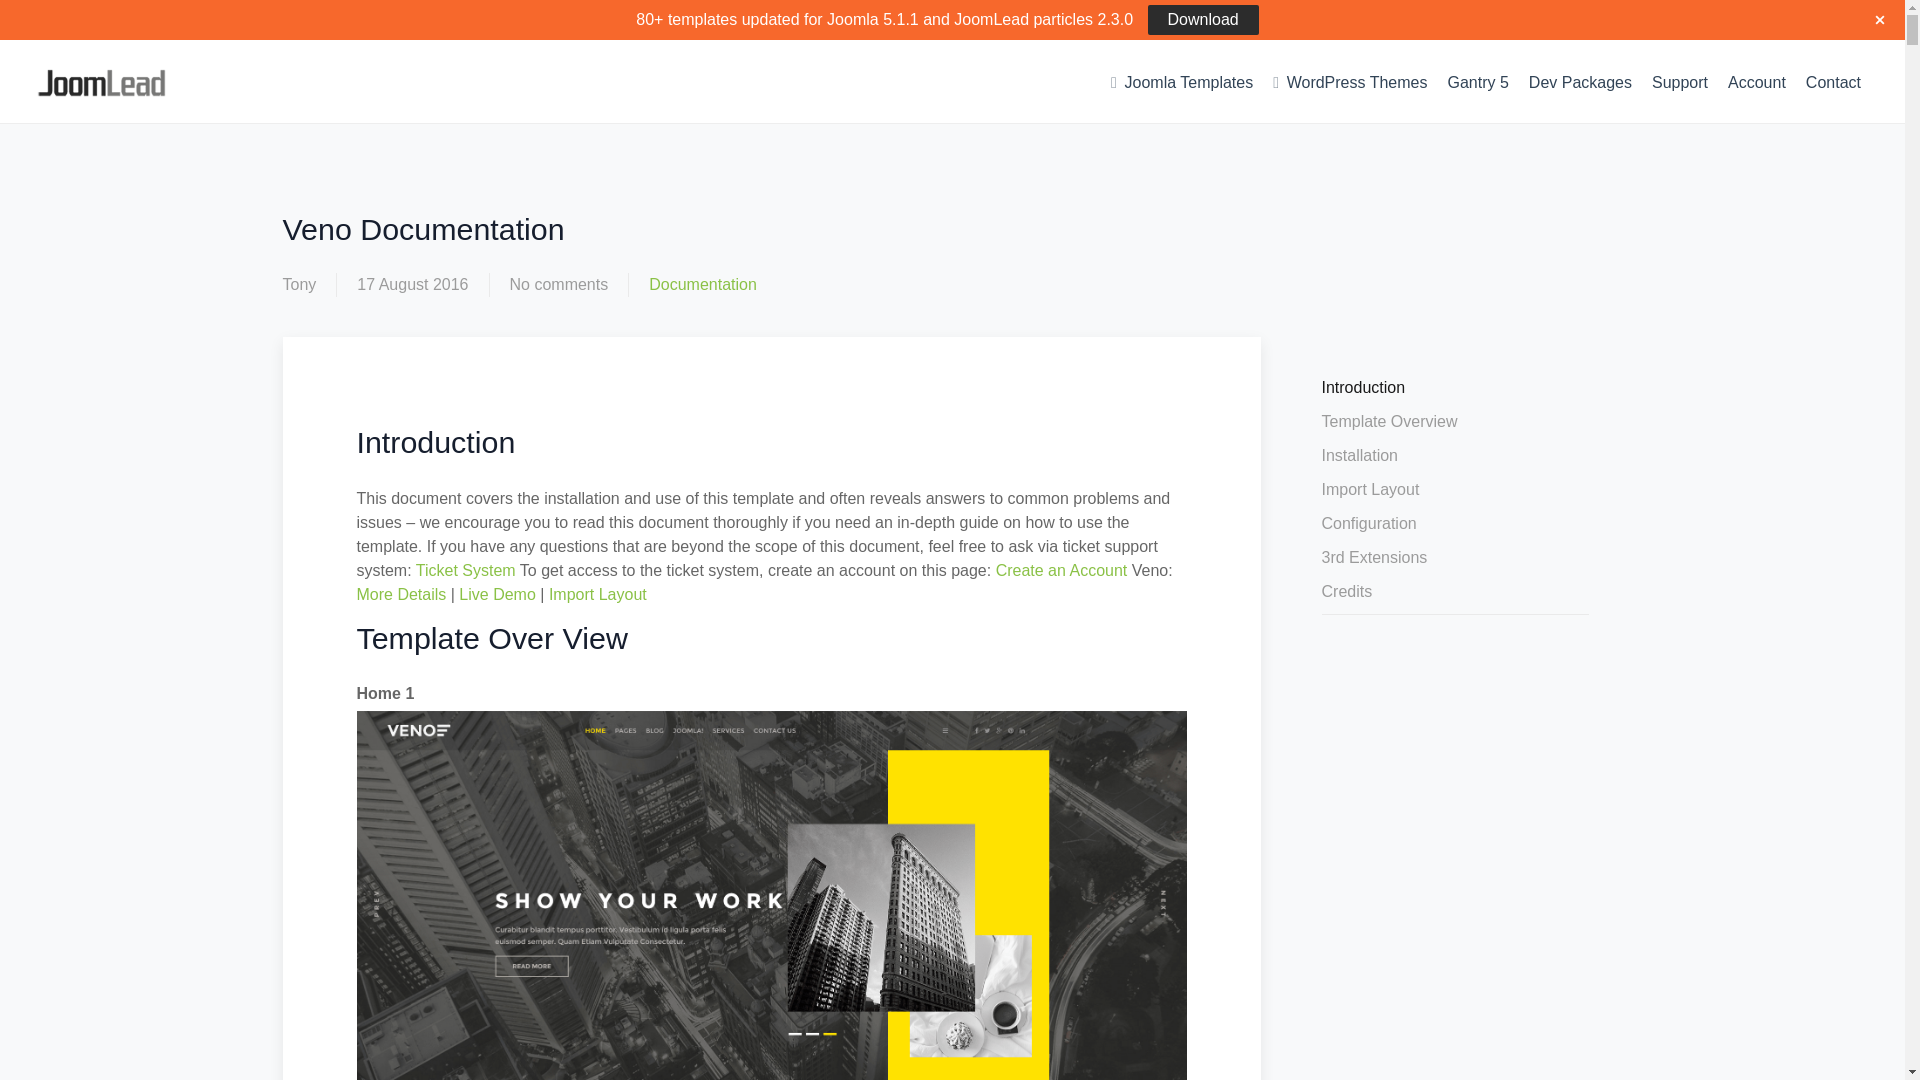  Describe the element at coordinates (702, 284) in the screenshot. I see `Documentation` at that location.